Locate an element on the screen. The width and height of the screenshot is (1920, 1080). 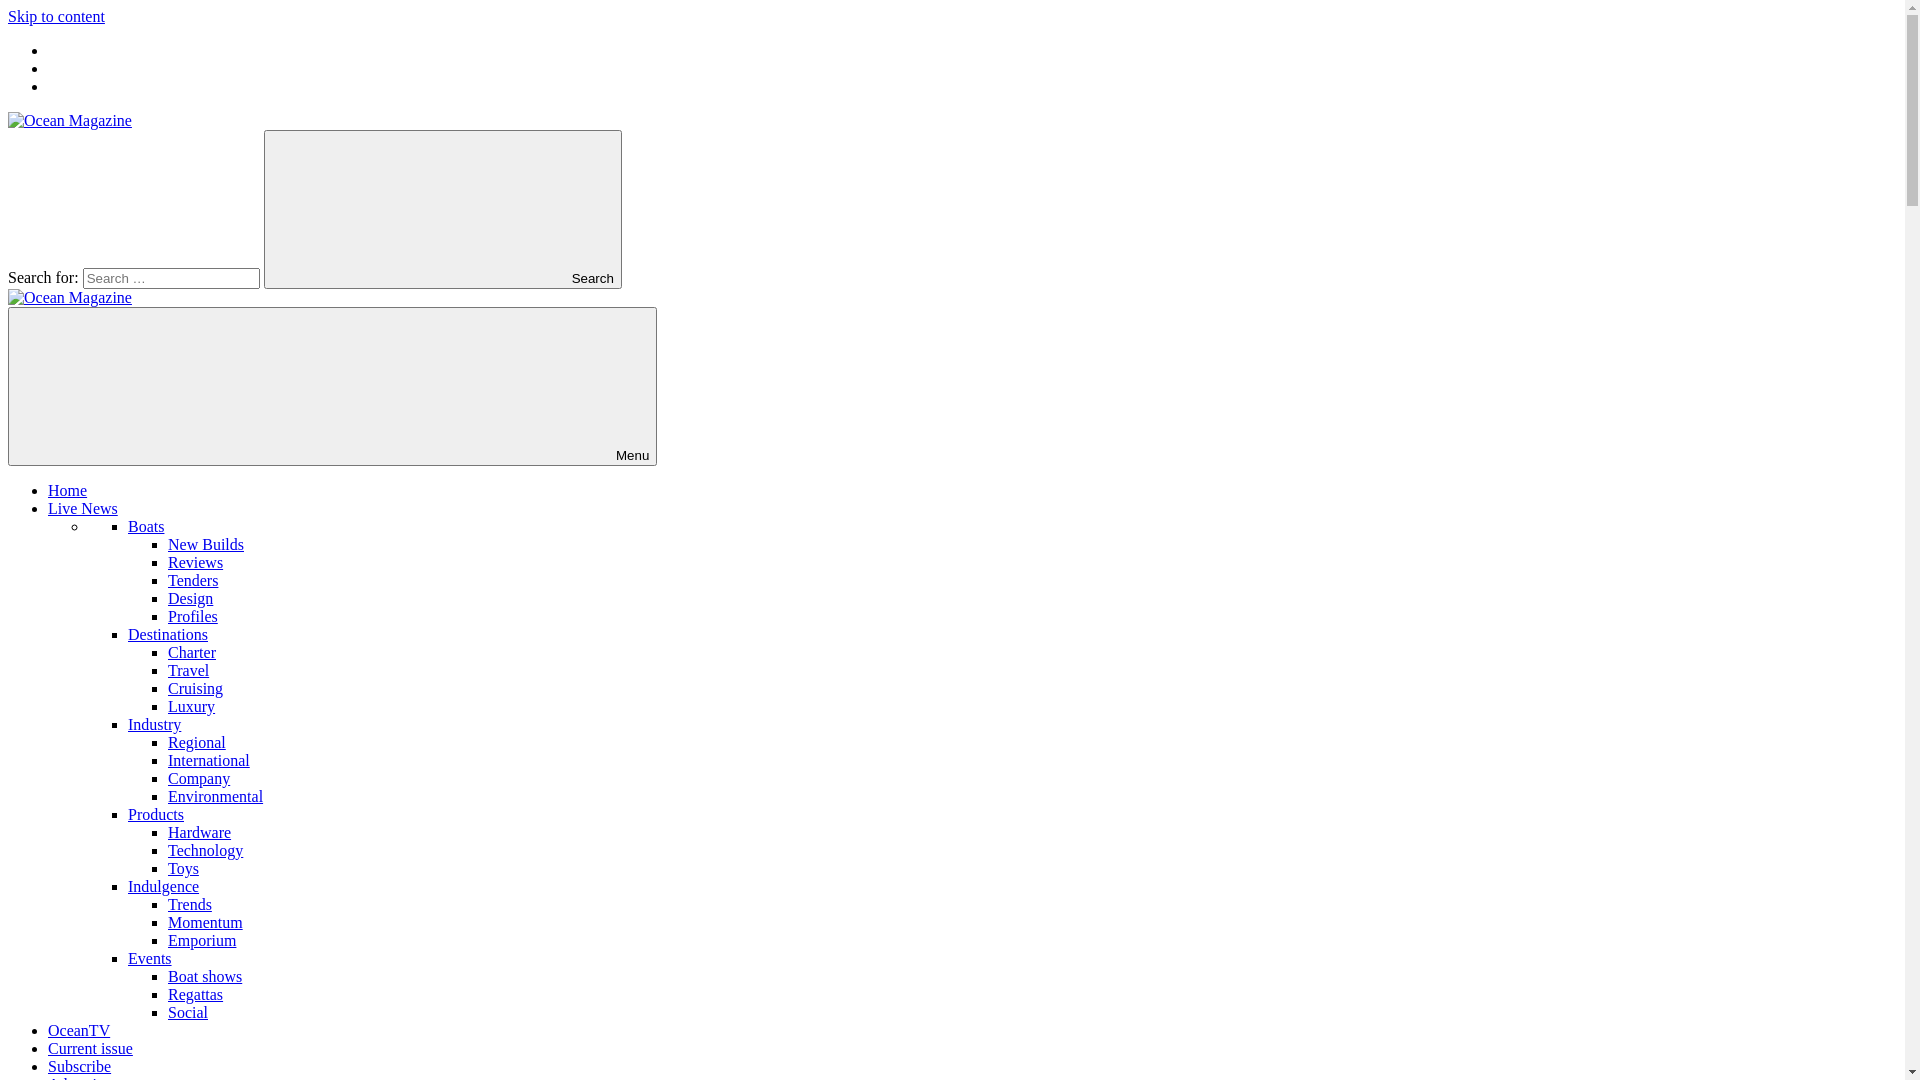
Hardware is located at coordinates (200, 832).